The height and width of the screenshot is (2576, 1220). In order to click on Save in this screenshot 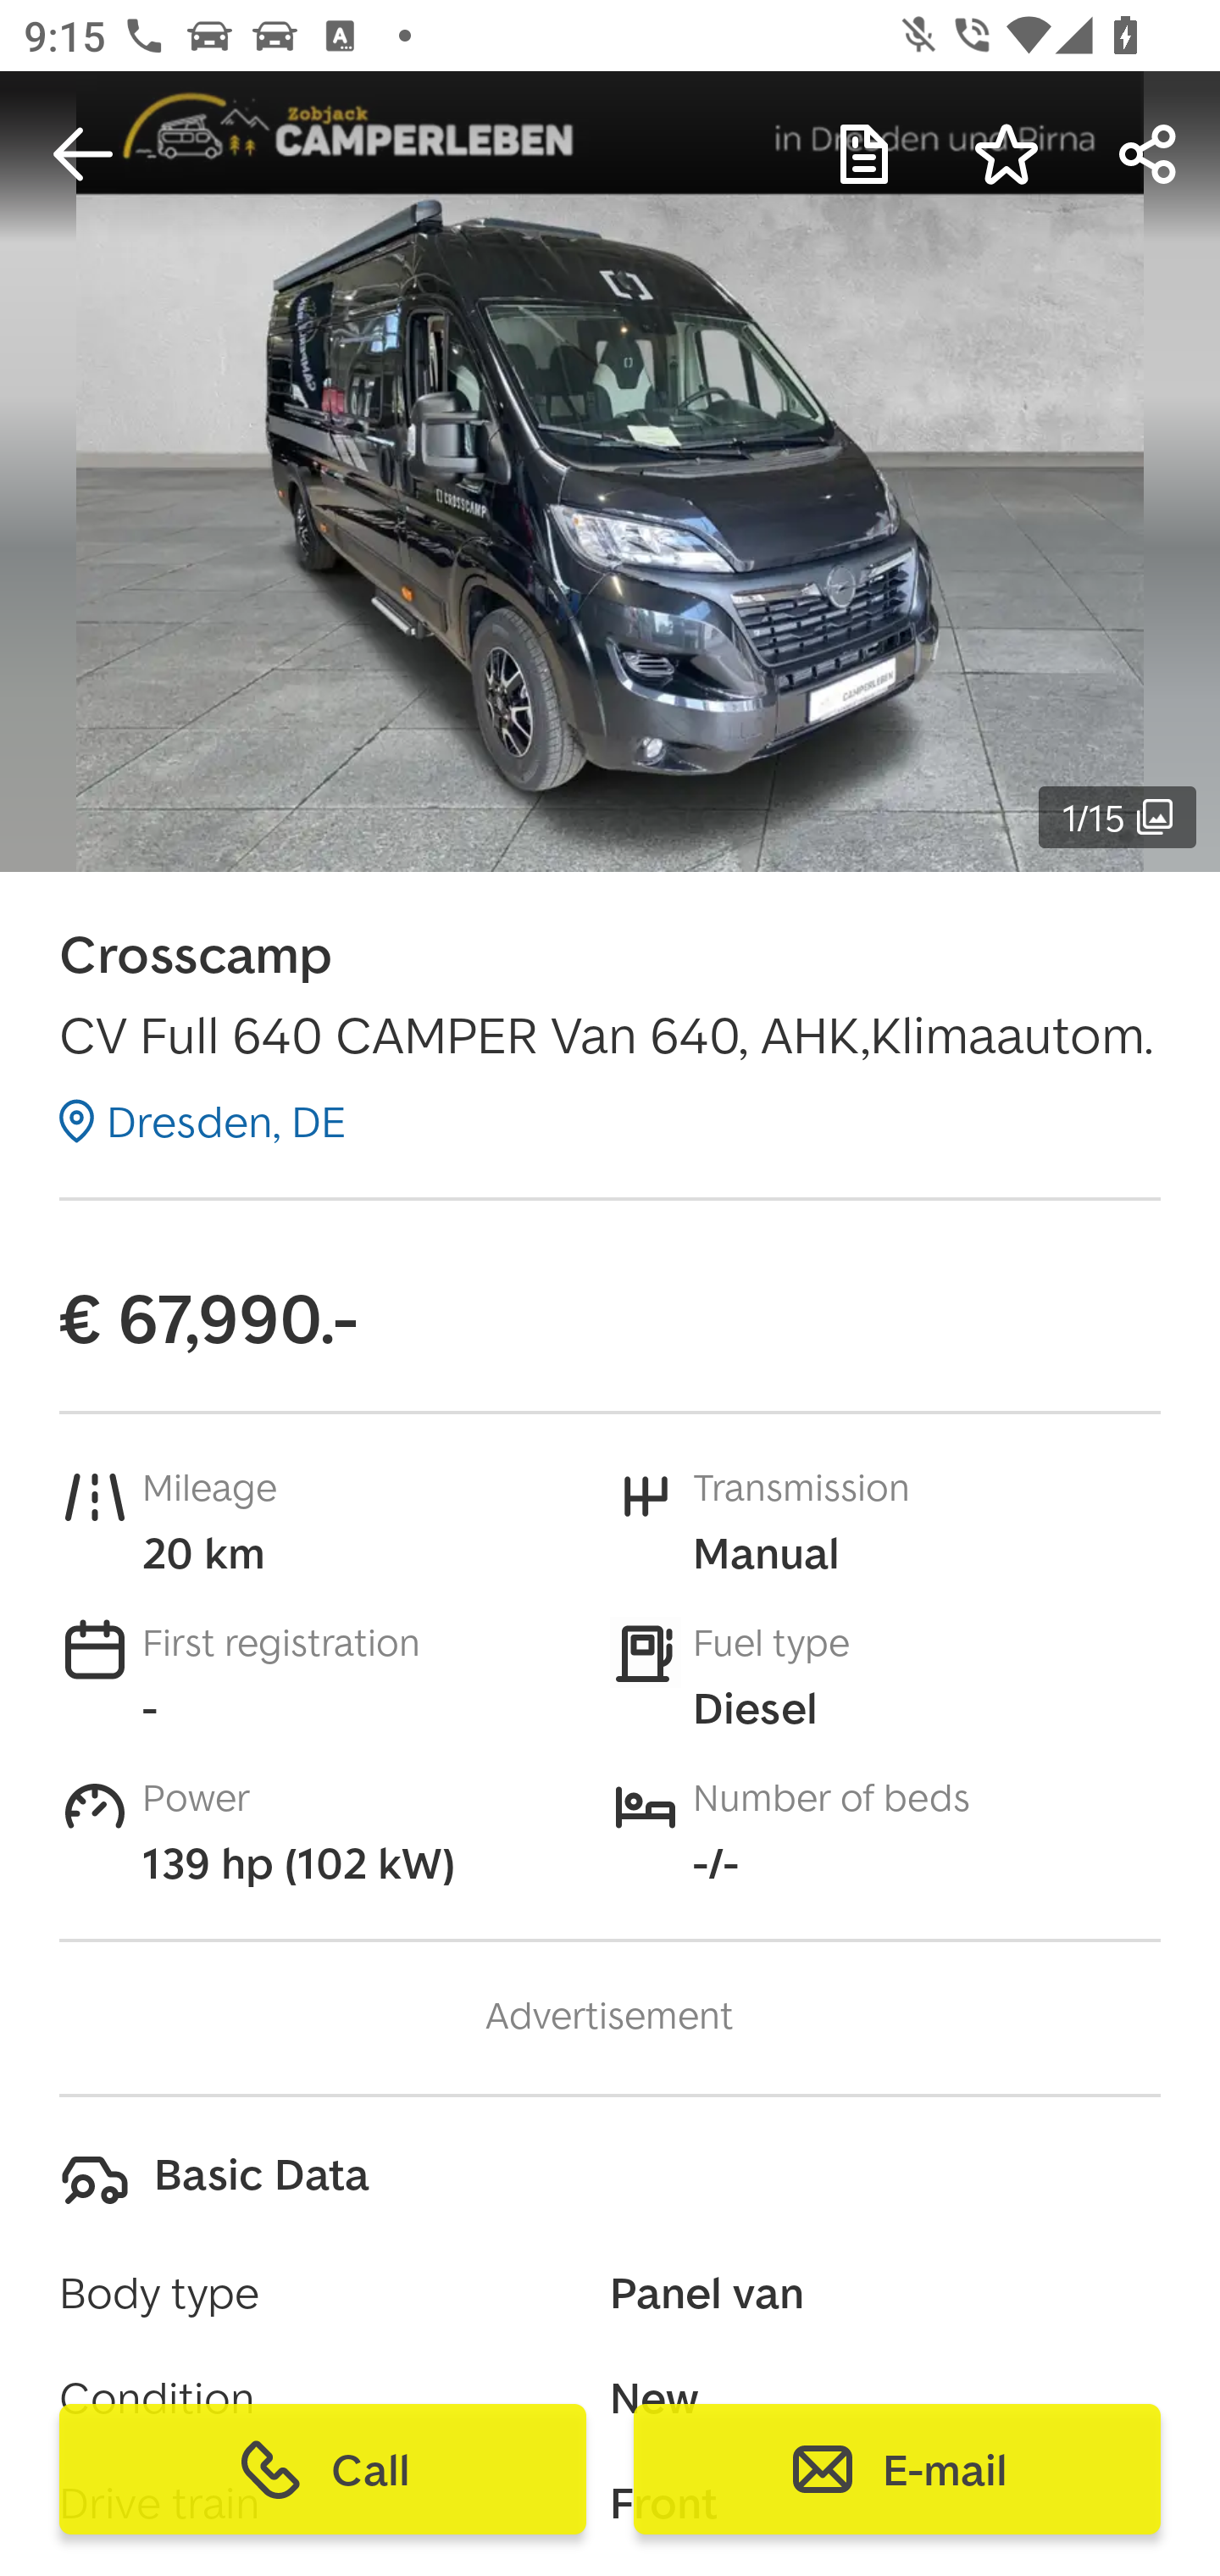, I will do `click(1006, 154)`.